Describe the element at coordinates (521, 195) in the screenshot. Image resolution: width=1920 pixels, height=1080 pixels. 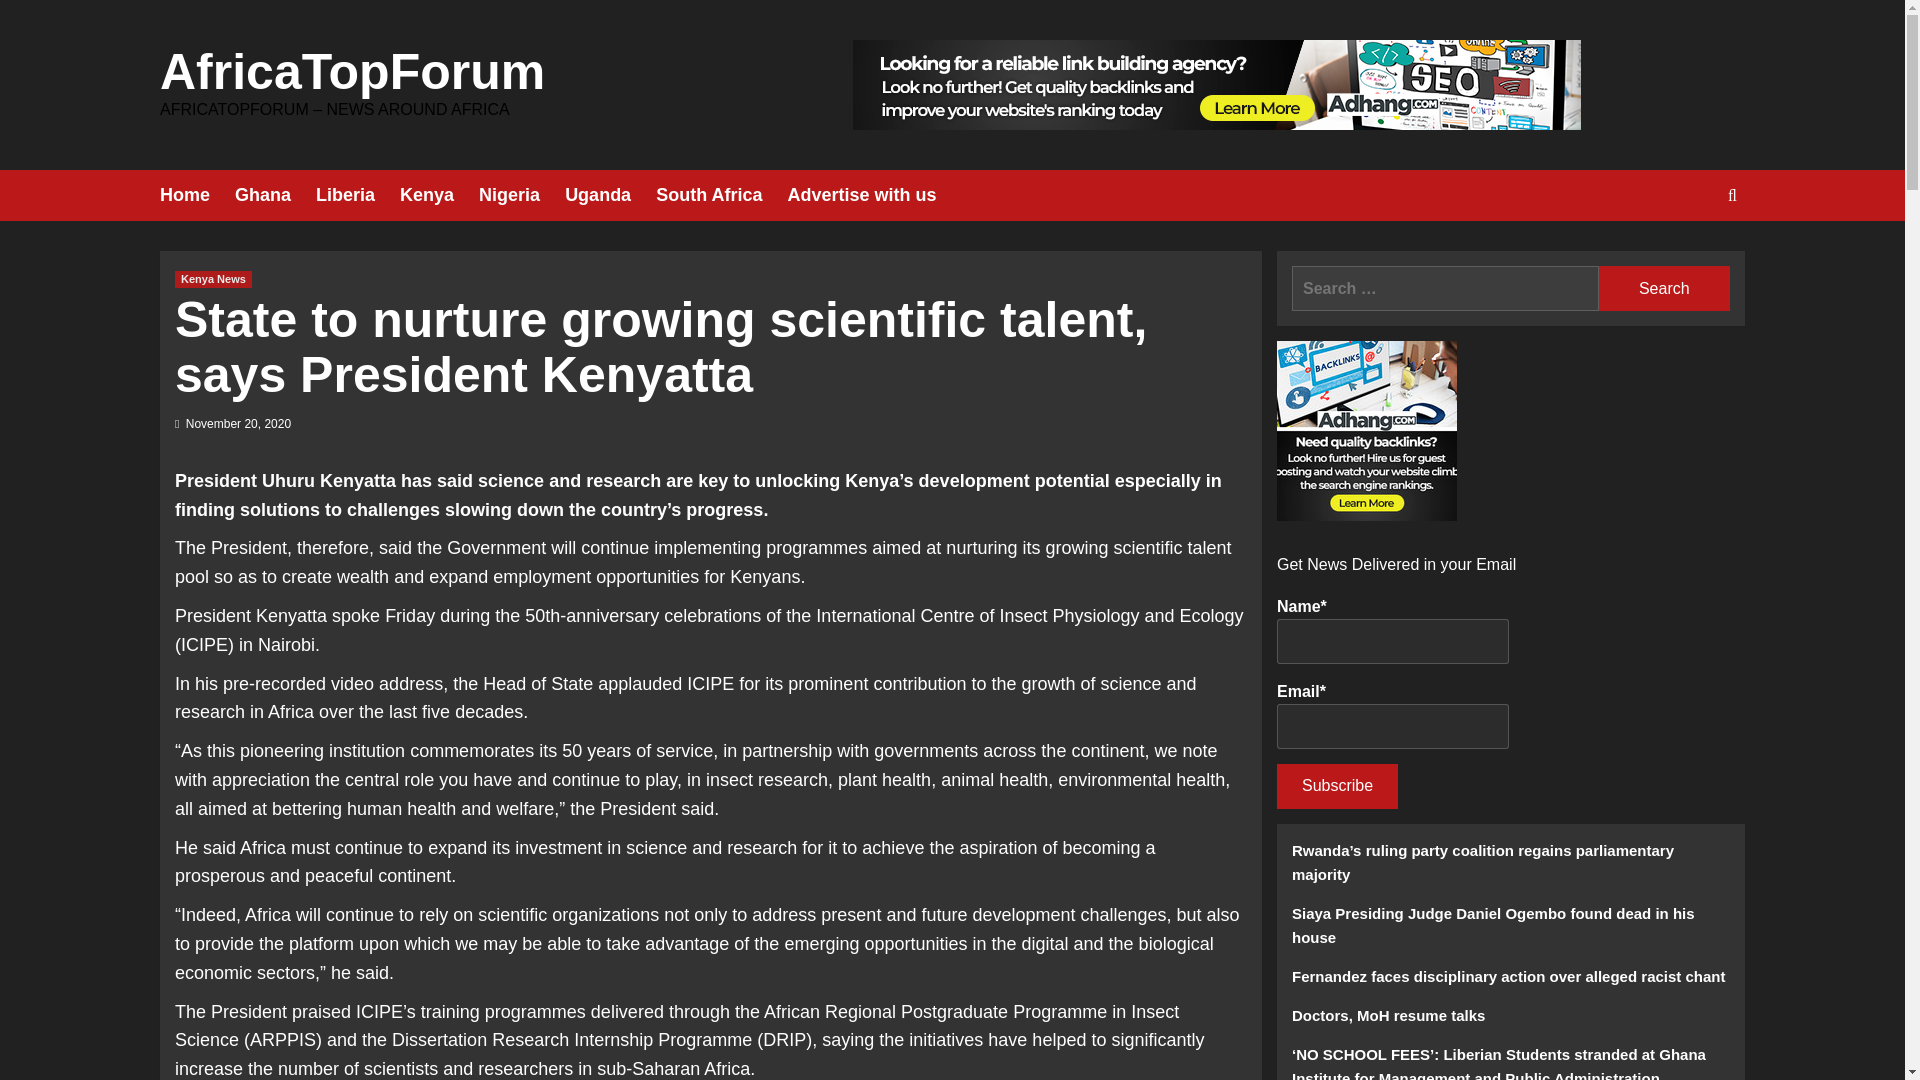
I see `Nigeria` at that location.